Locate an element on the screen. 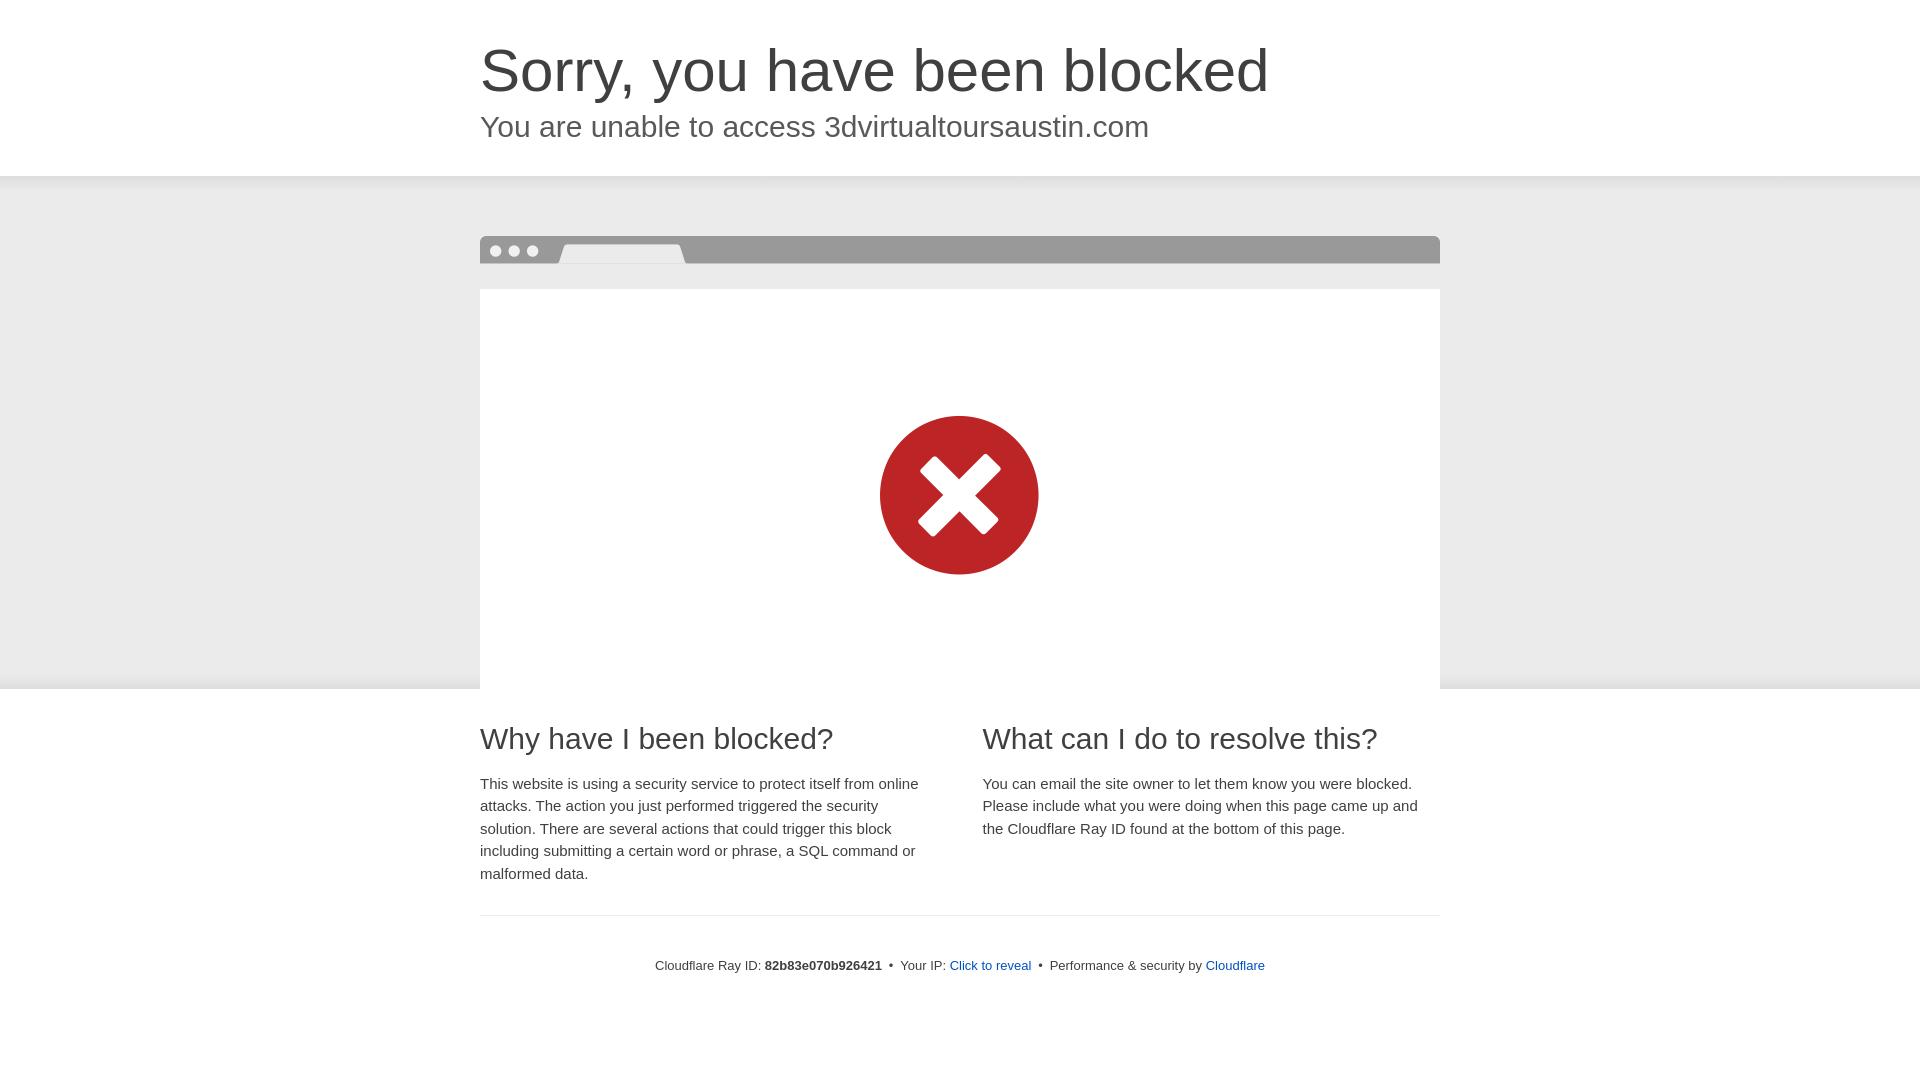 This screenshot has width=1920, height=1080. Click to reveal is located at coordinates (991, 966).